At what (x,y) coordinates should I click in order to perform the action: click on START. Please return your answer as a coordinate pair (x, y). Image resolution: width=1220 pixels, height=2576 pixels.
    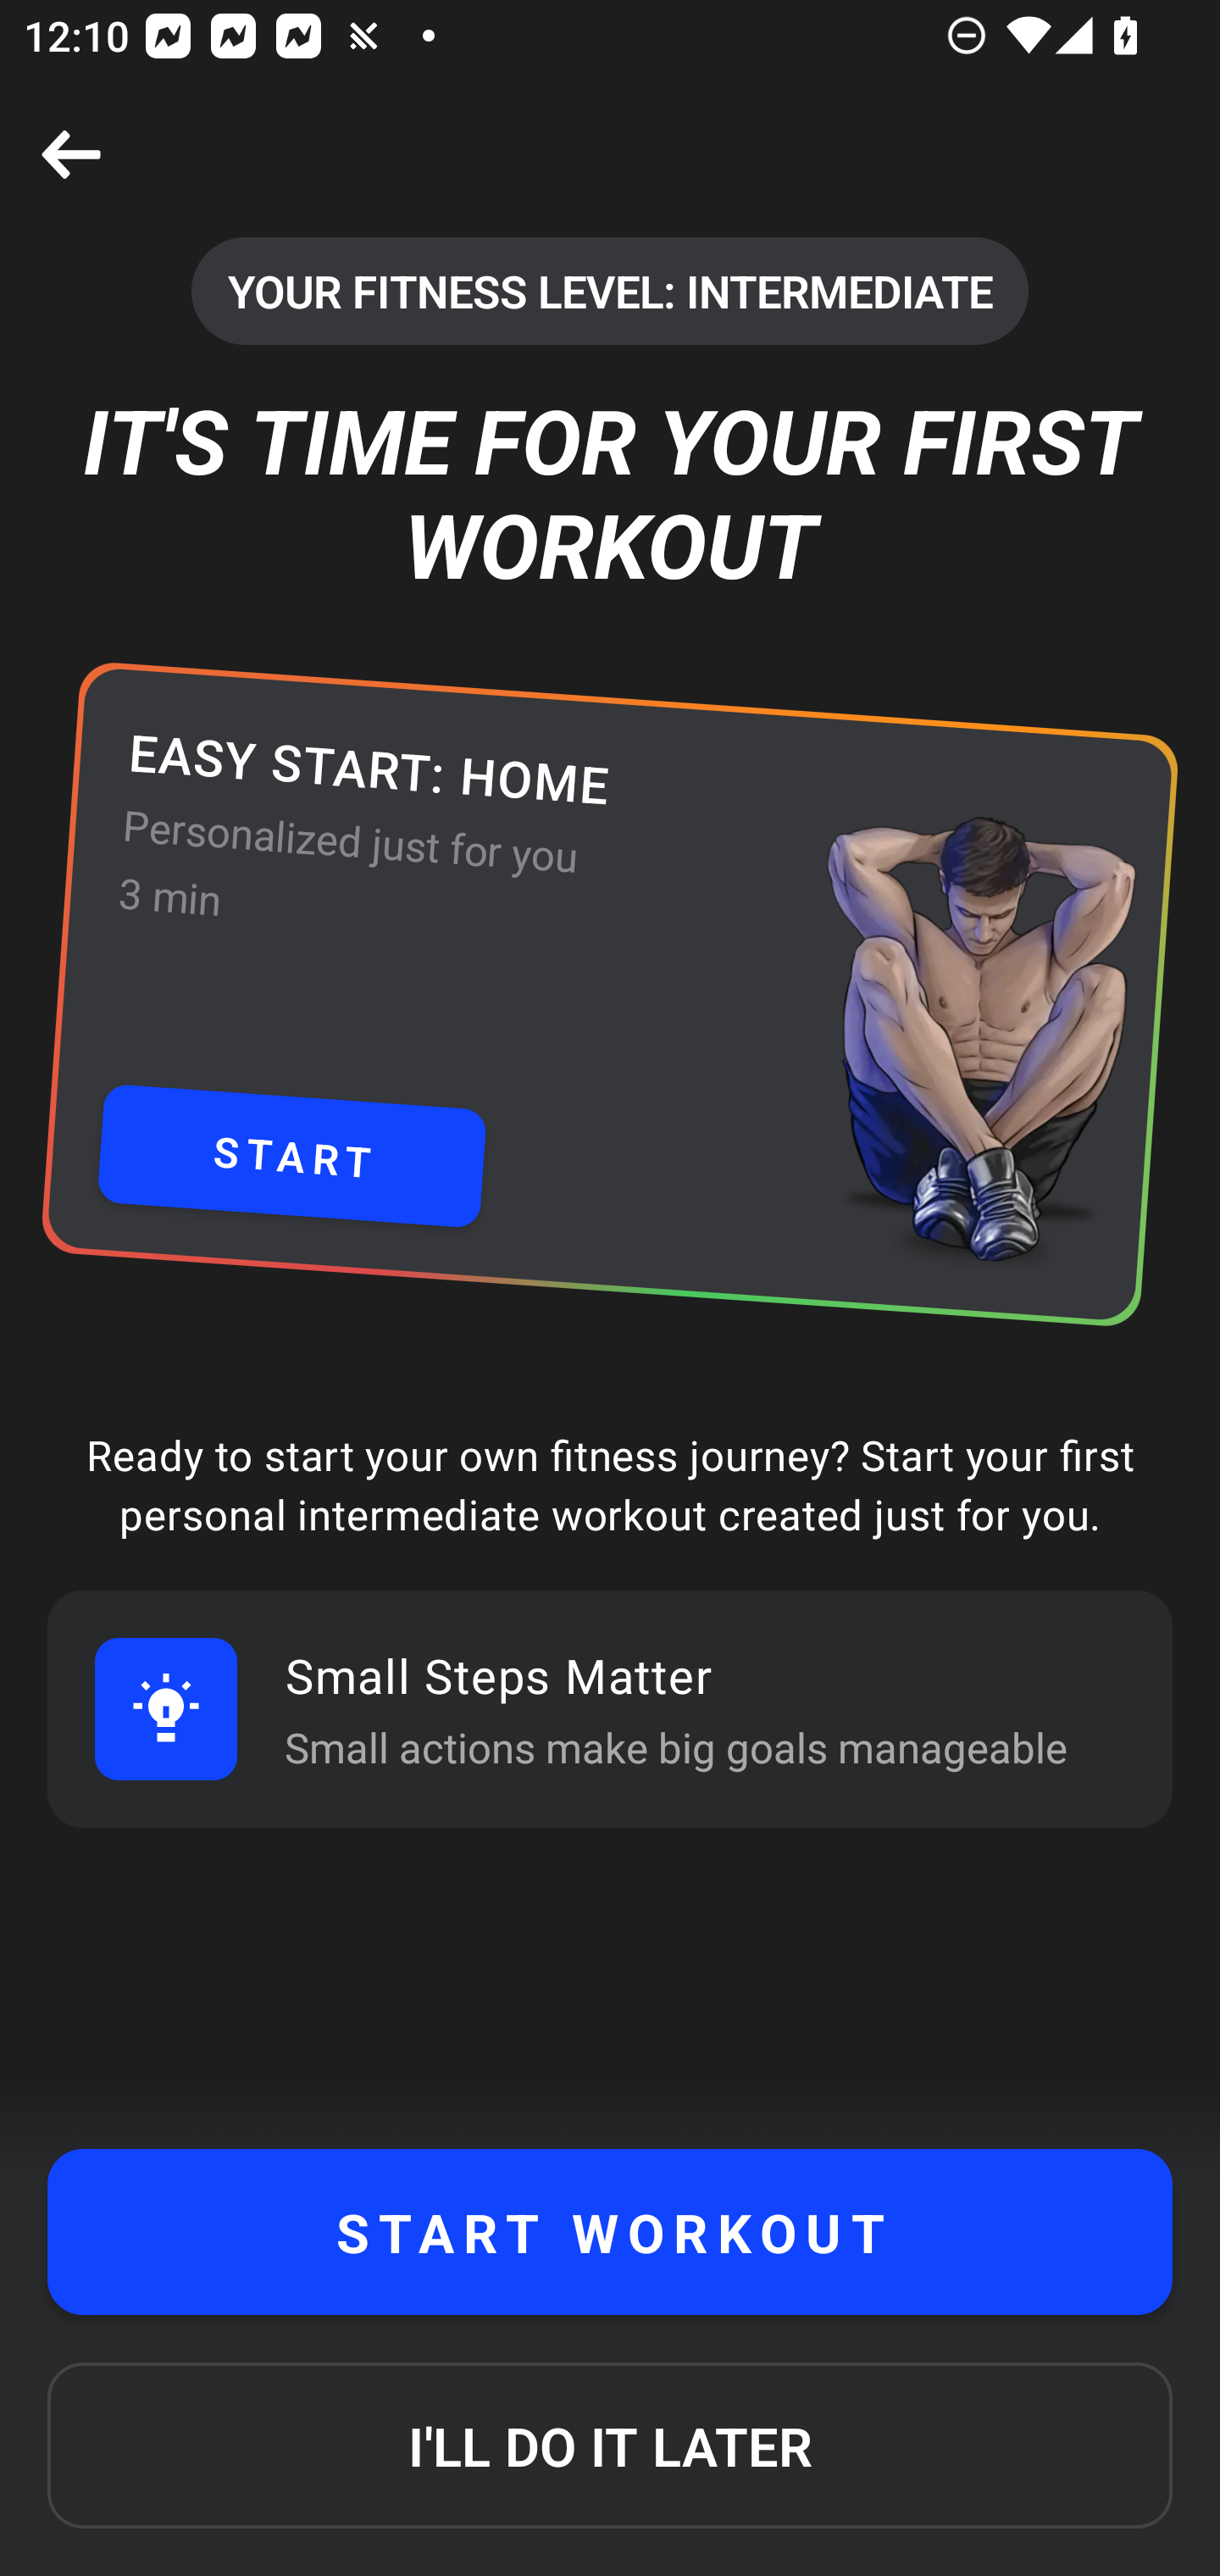
    Looking at the image, I should click on (291, 1156).